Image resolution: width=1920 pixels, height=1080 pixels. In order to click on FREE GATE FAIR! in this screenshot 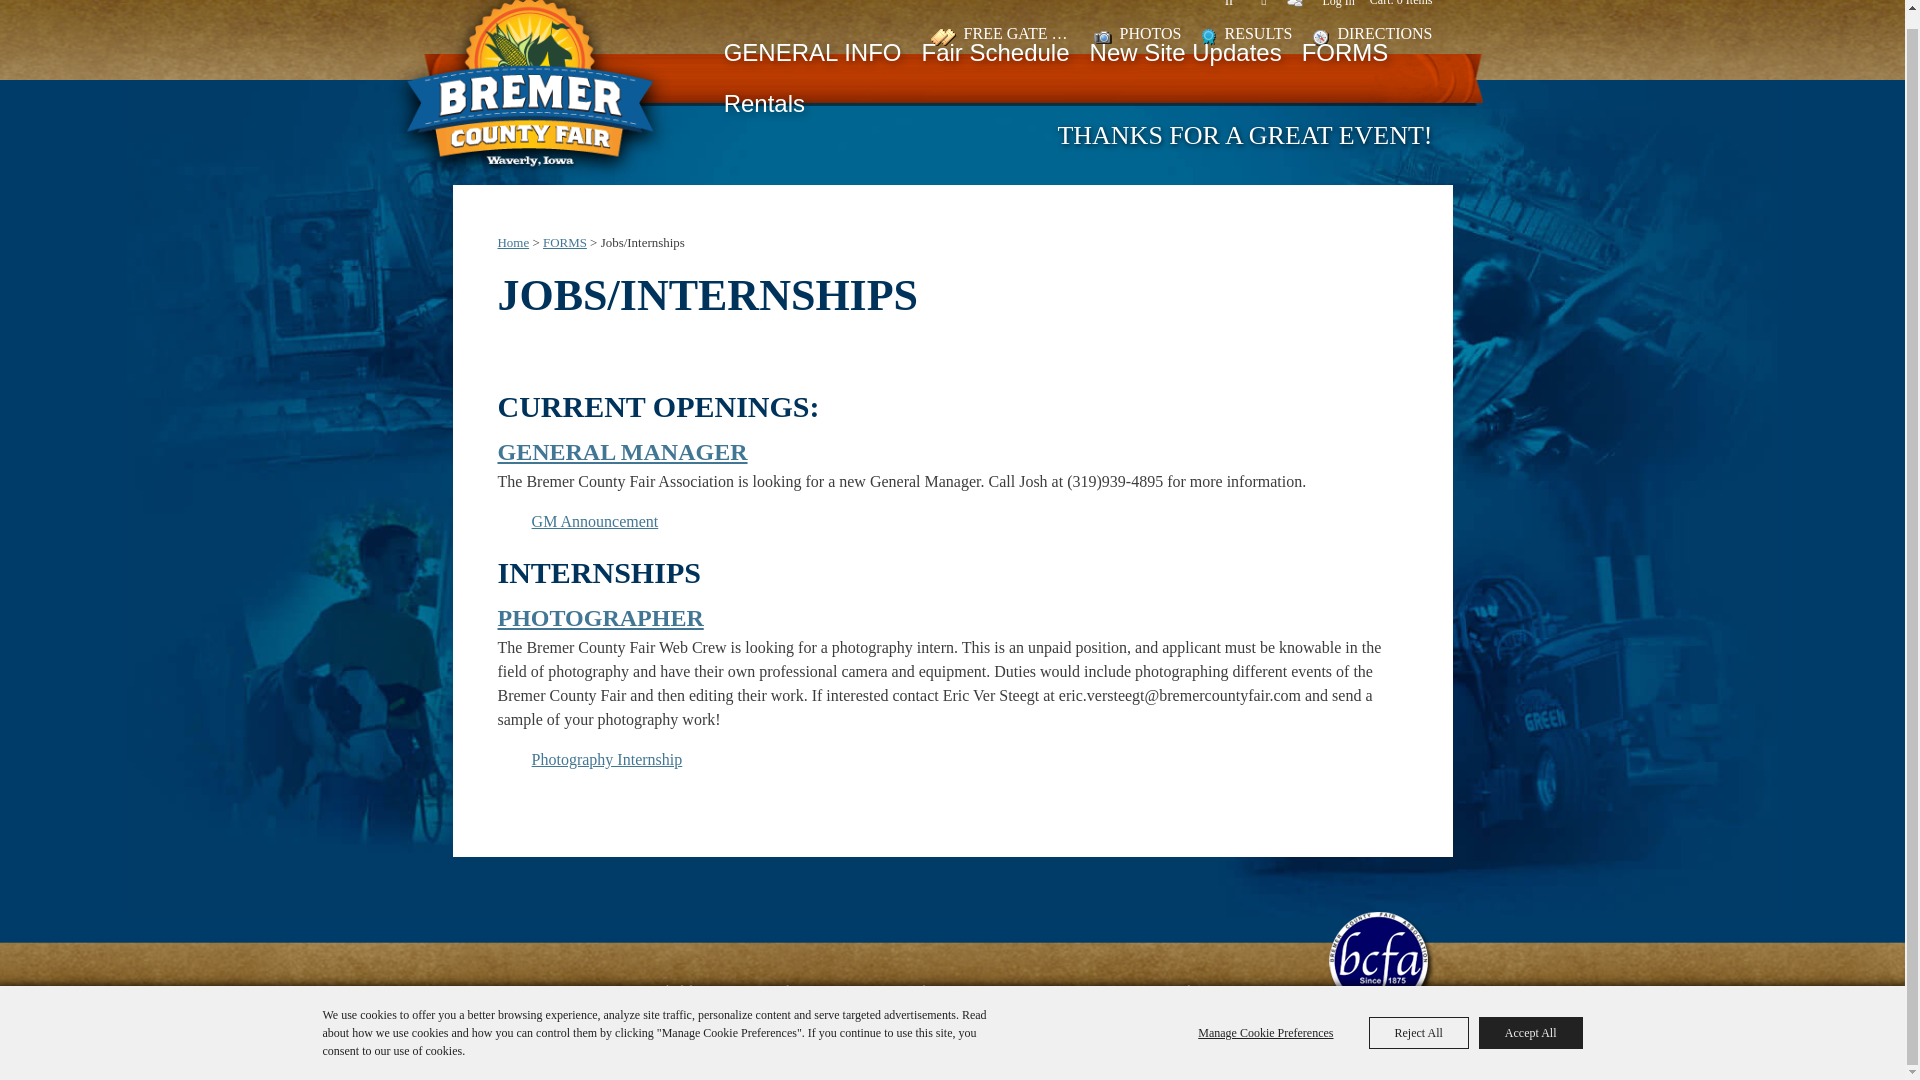, I will do `click(1002, 36)`.